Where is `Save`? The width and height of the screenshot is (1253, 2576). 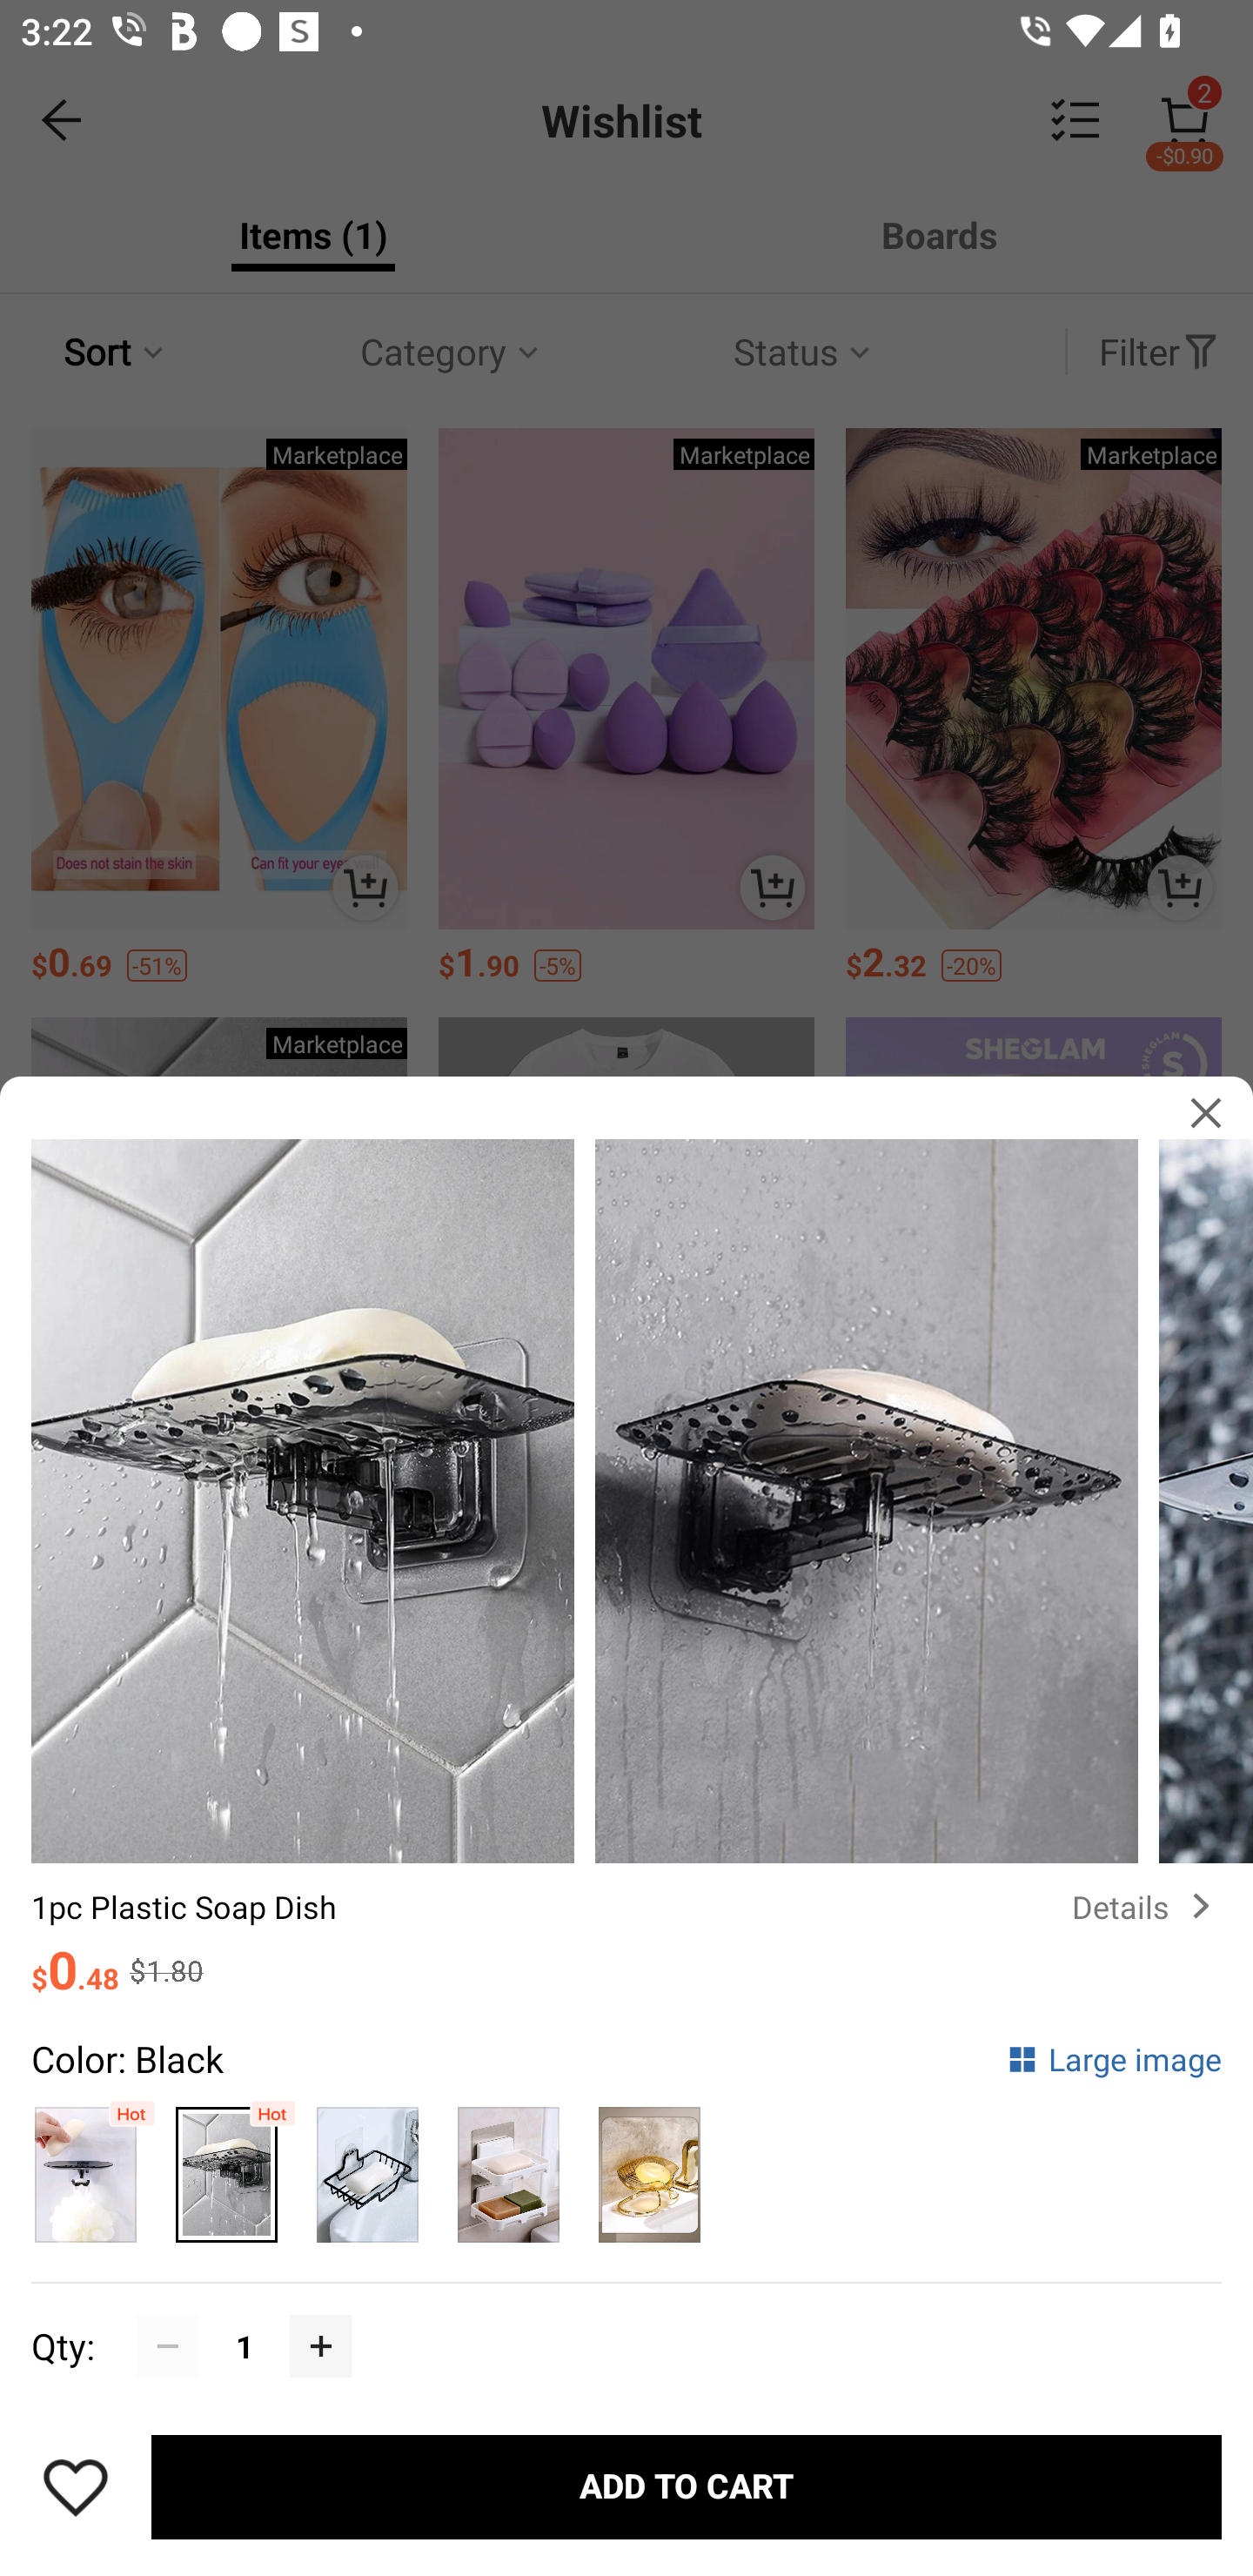 Save is located at coordinates (76, 2487).